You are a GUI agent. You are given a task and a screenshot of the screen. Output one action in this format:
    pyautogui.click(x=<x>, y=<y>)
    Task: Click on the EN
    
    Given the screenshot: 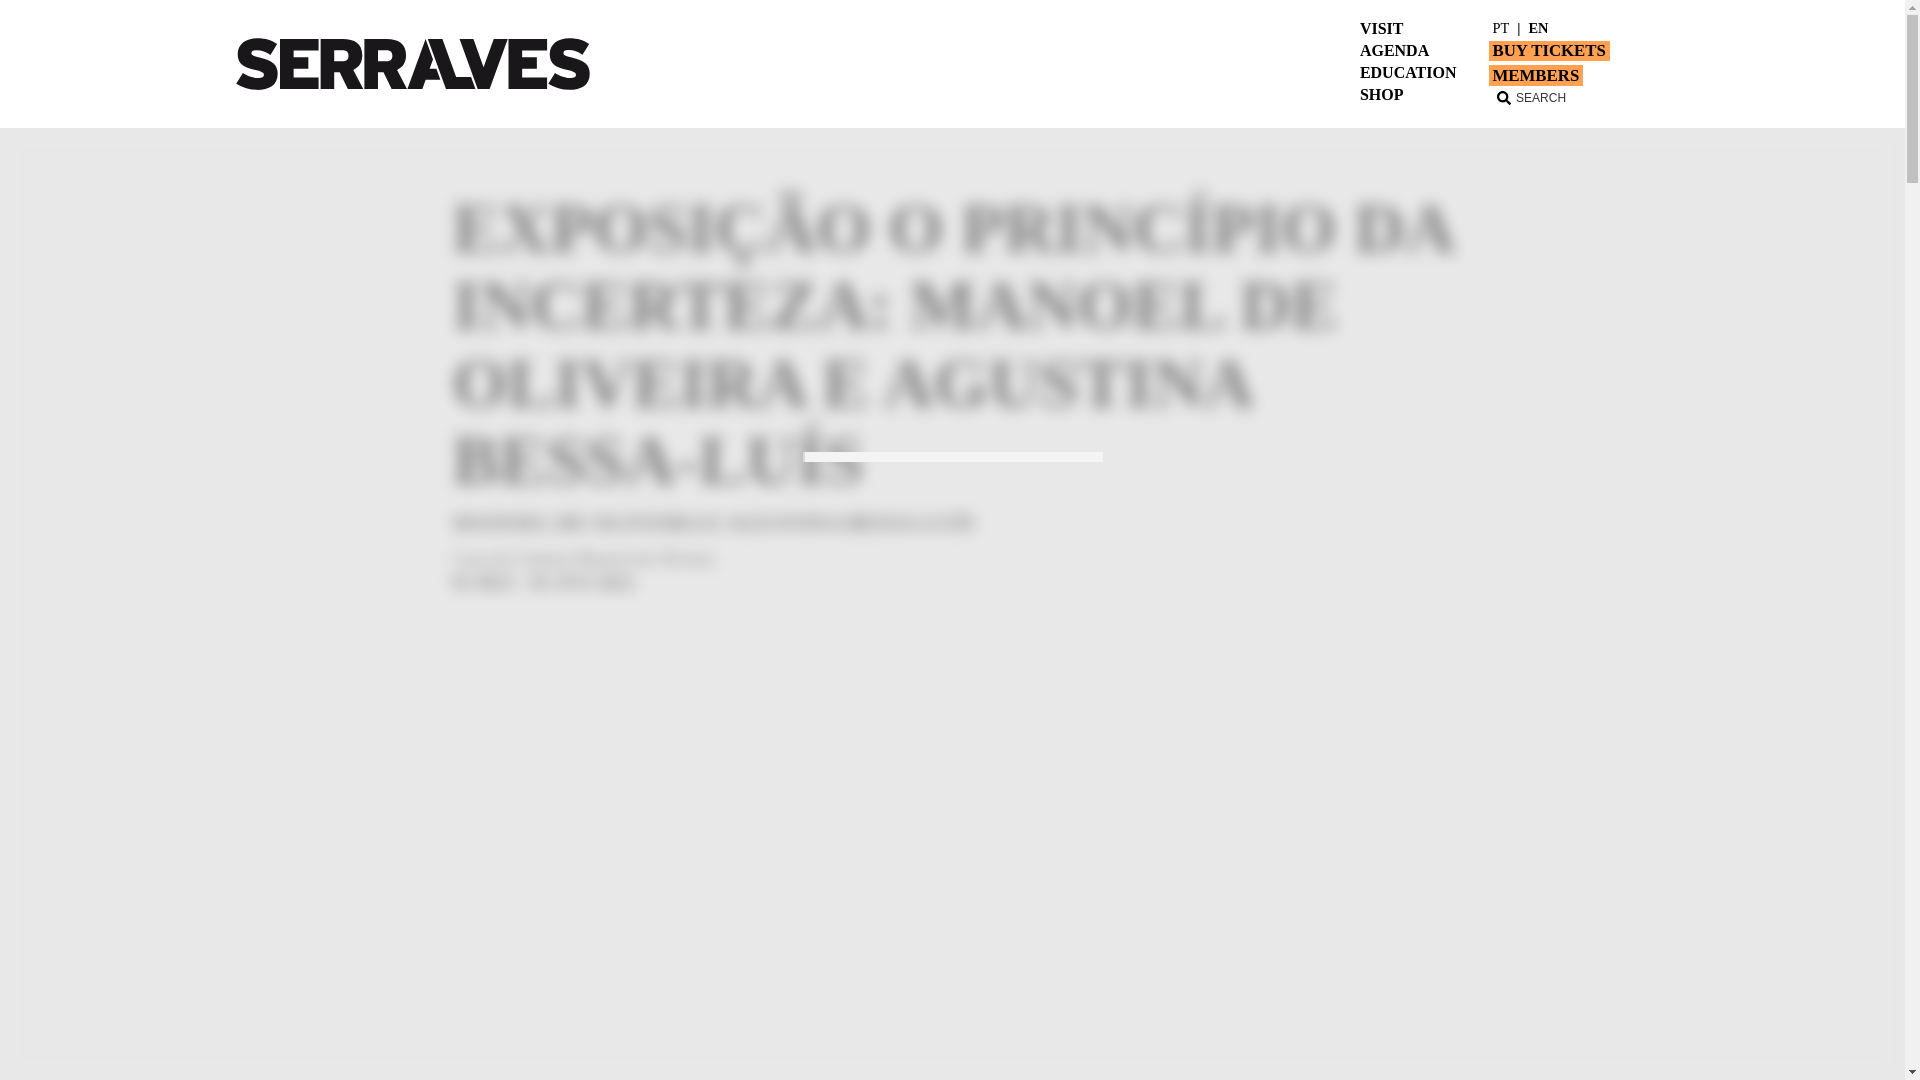 What is the action you would take?
    pyautogui.click(x=1538, y=28)
    